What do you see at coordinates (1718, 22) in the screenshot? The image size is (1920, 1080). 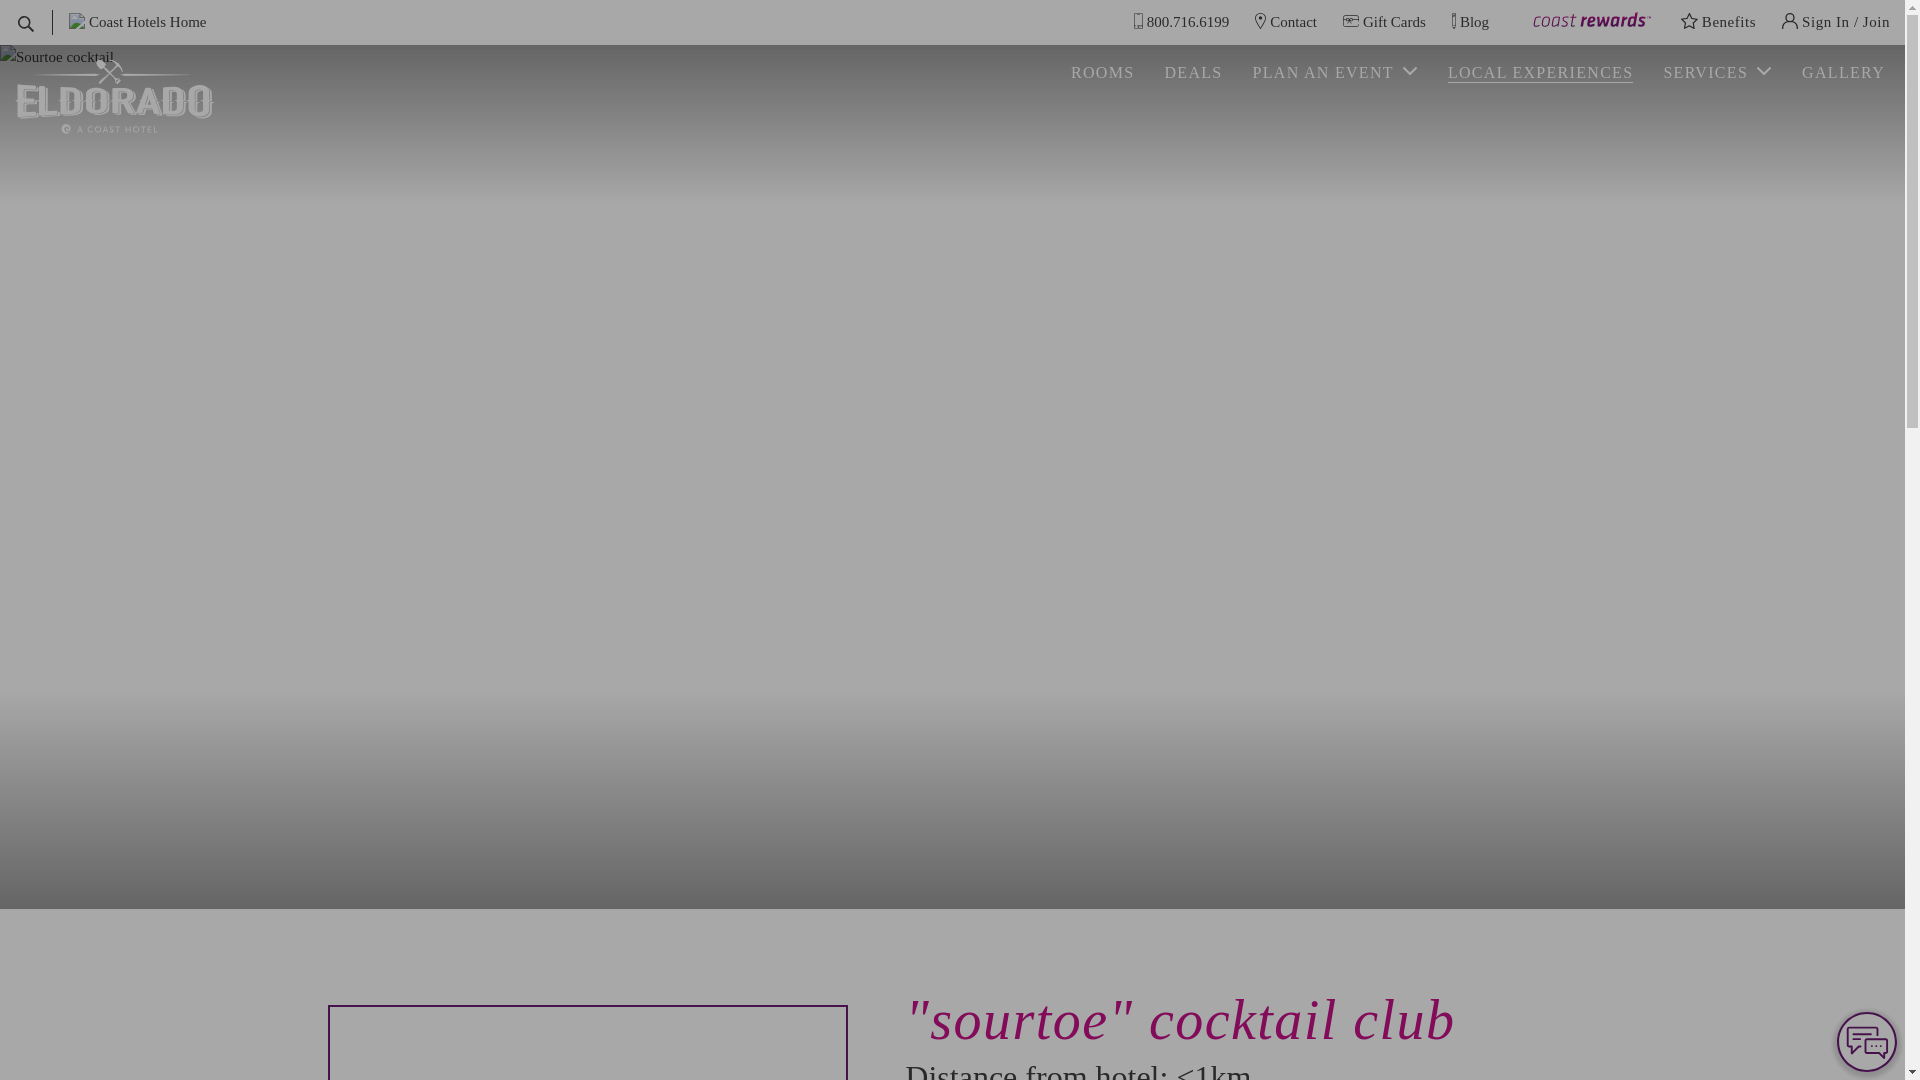 I see `Benefits` at bounding box center [1718, 22].